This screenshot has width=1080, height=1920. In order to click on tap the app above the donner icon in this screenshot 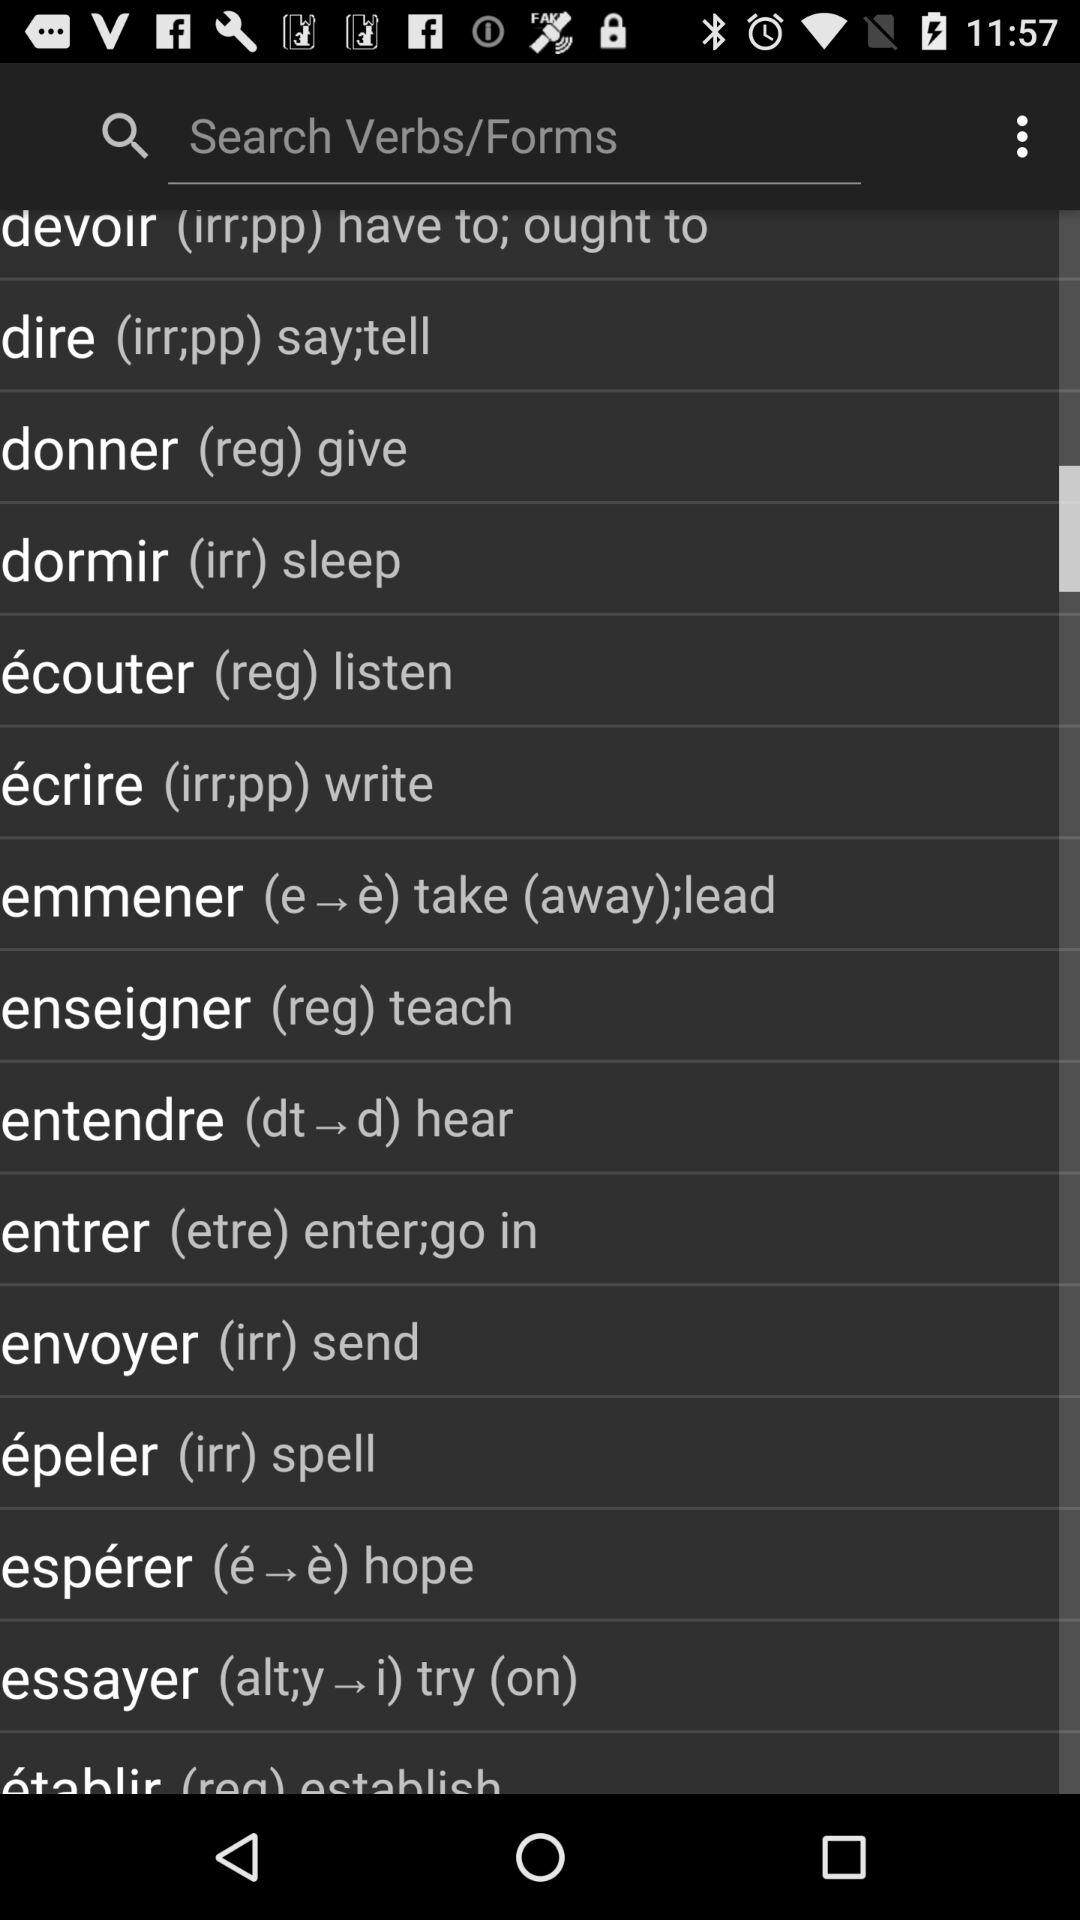, I will do `click(48, 334)`.